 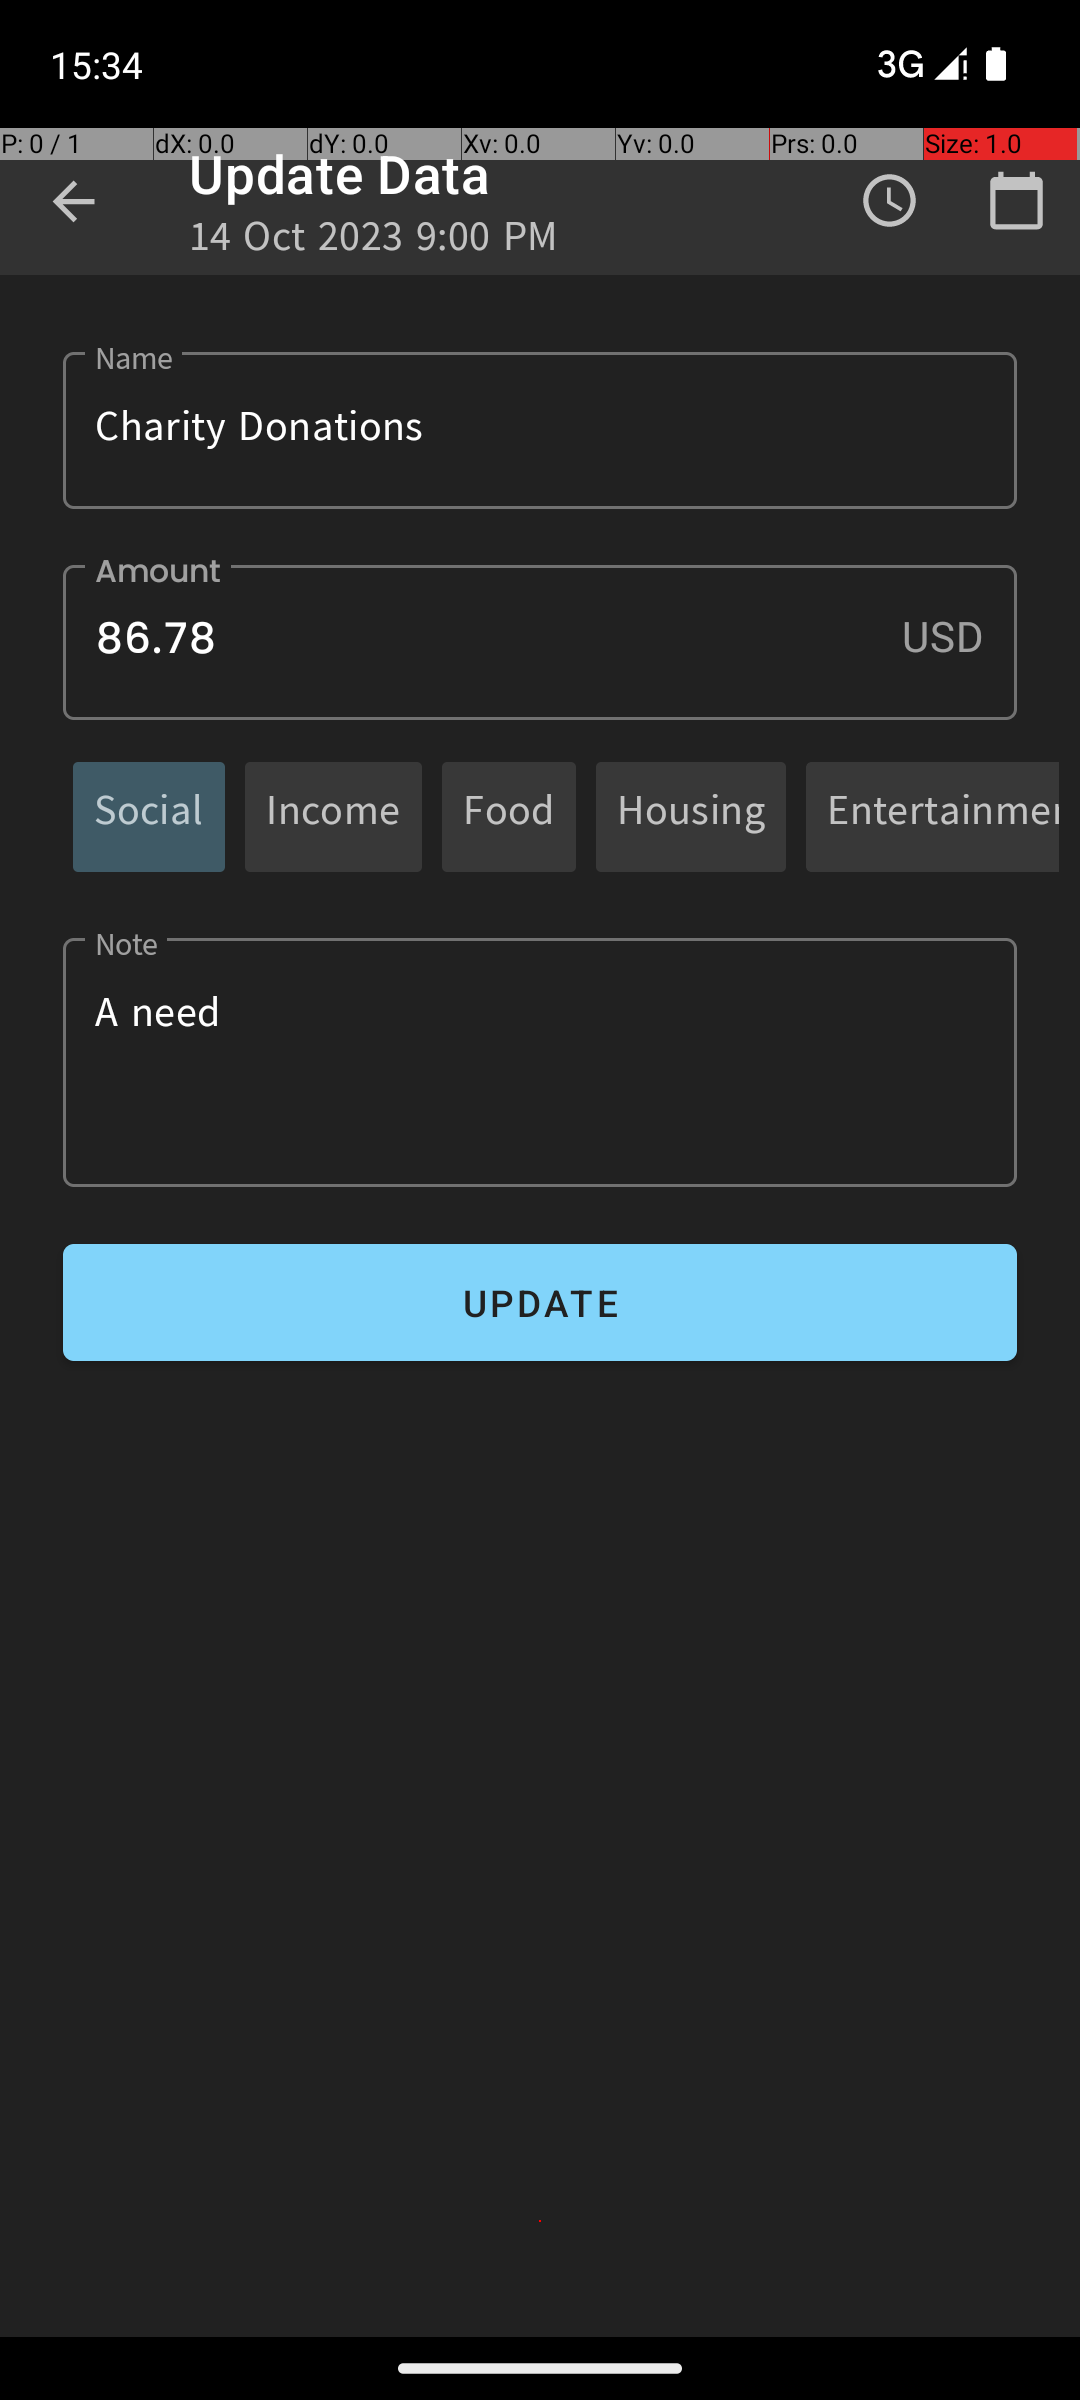 I want to click on 14 Oct 2023 9:00 PM, so click(x=374, y=242).